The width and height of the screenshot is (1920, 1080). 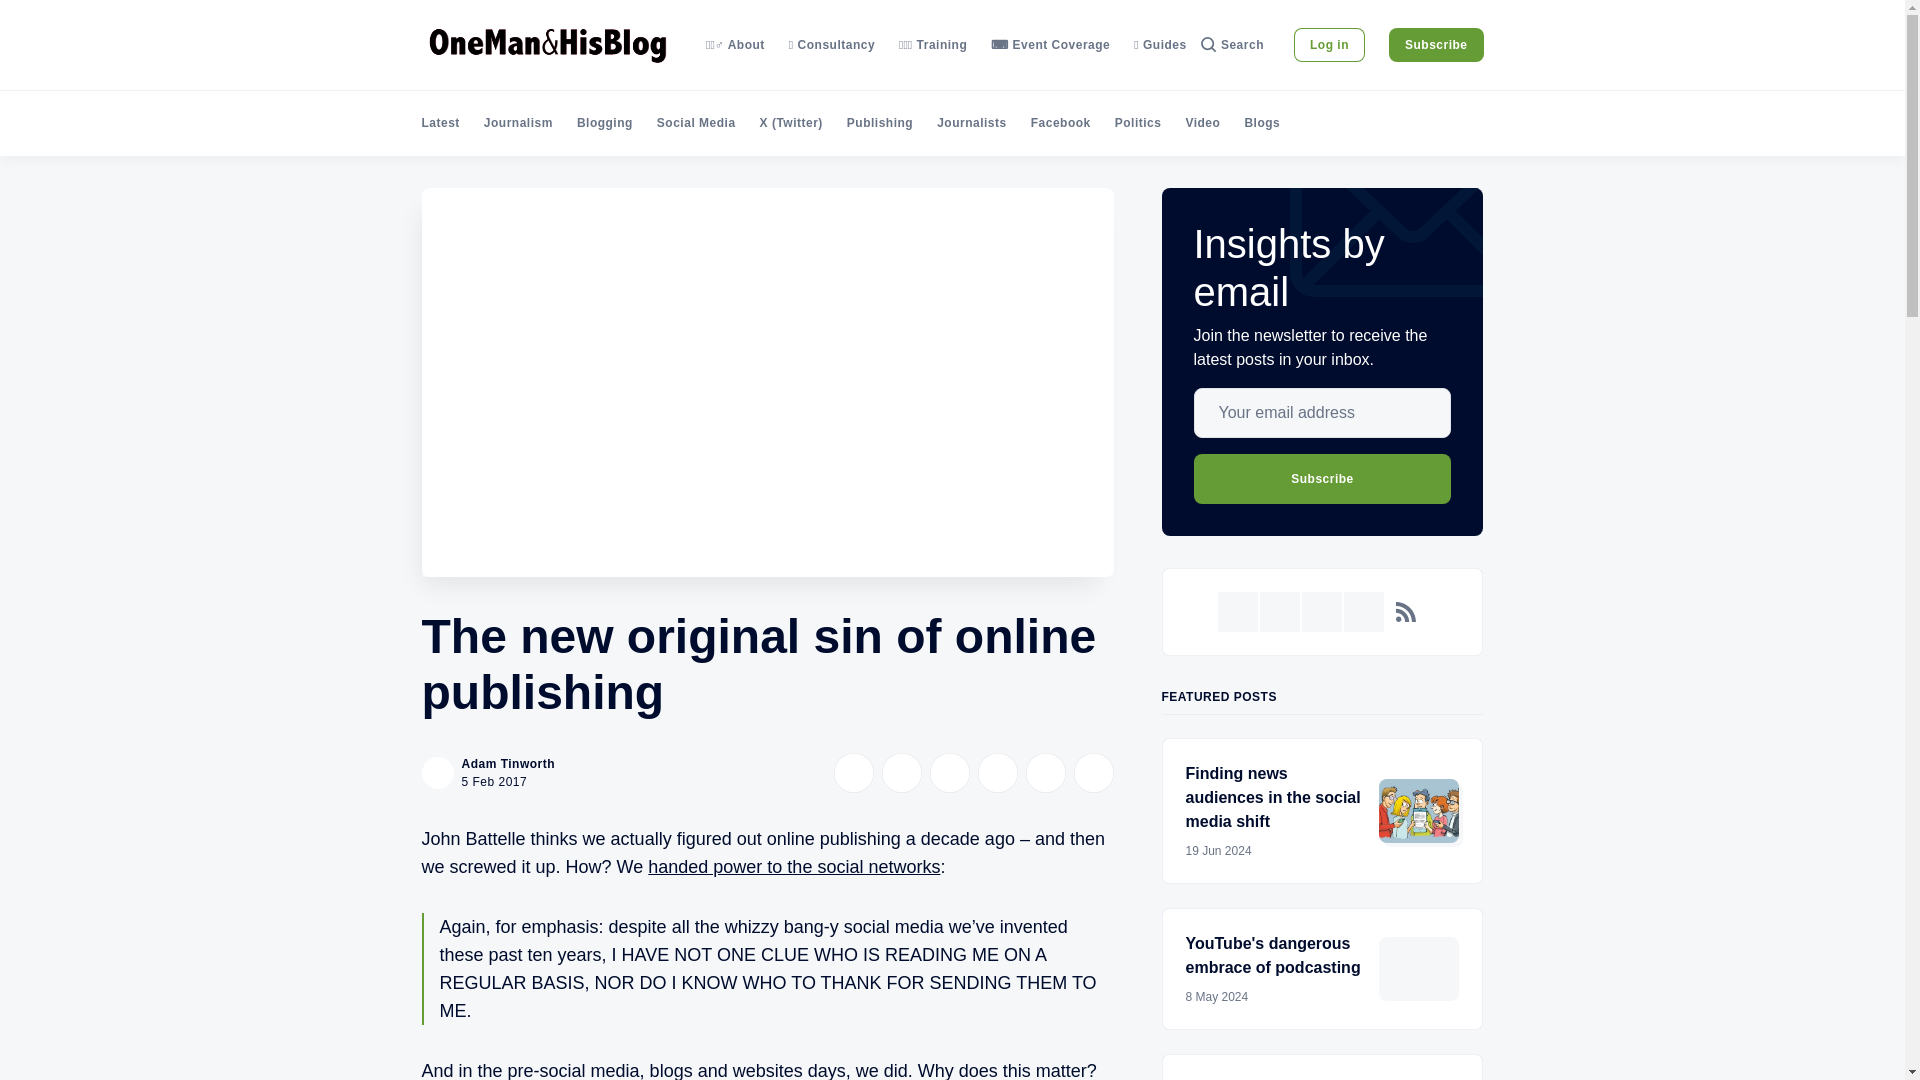 What do you see at coordinates (1138, 122) in the screenshot?
I see `Politics` at bounding box center [1138, 122].